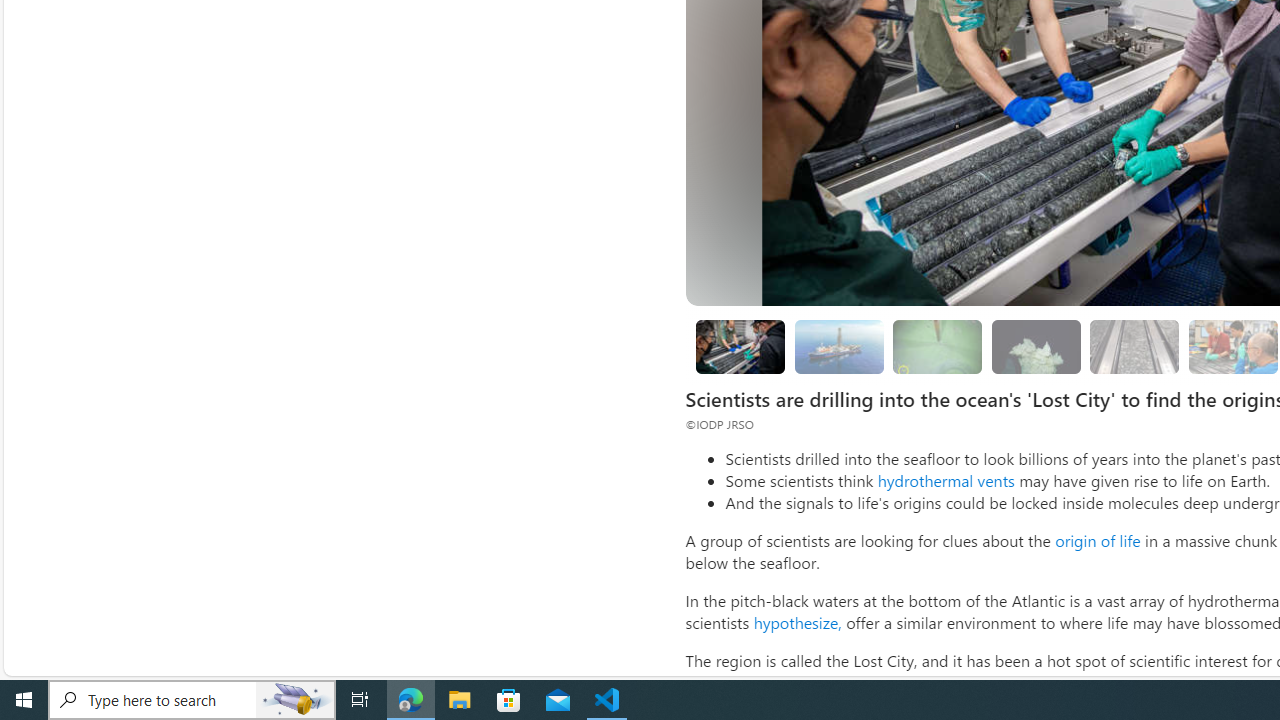  I want to click on Looking for evidence of oxygen-free life, so click(1232, 346).